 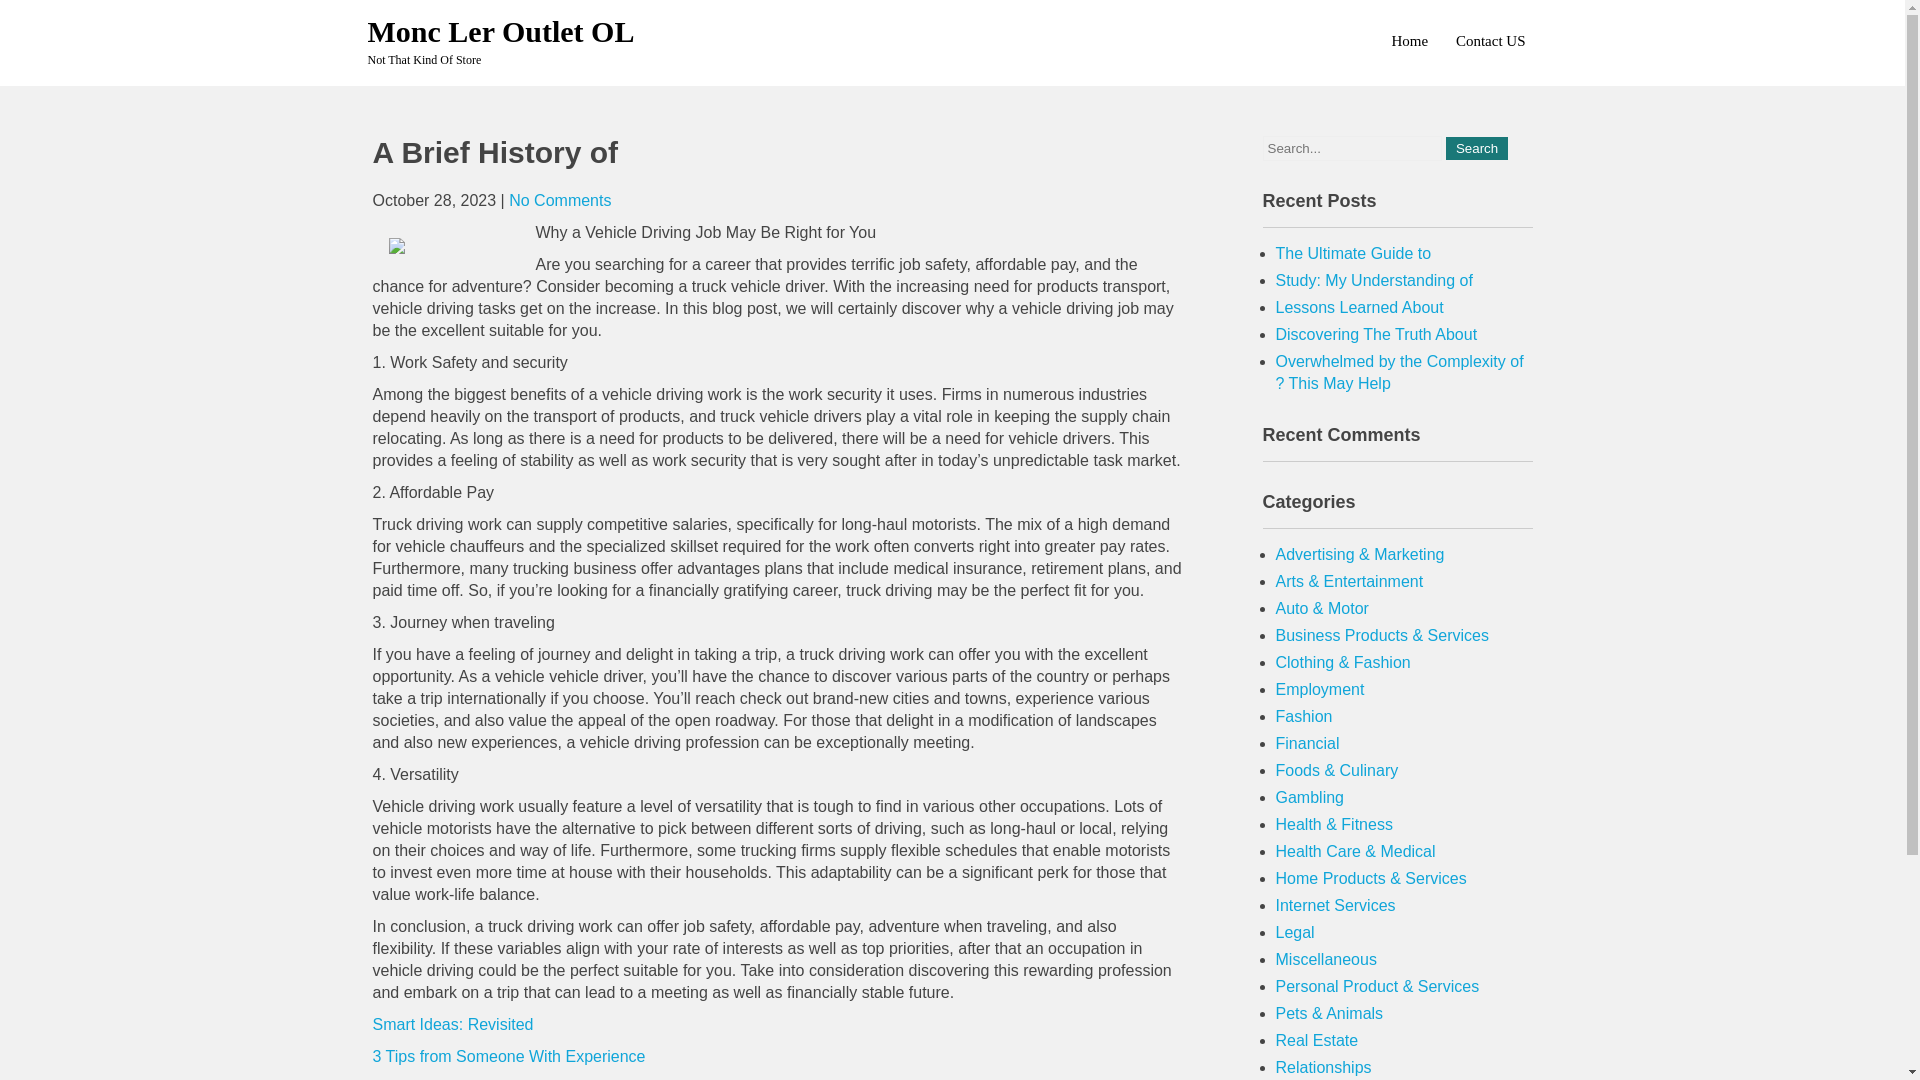 I want to click on Legal, so click(x=1296, y=932).